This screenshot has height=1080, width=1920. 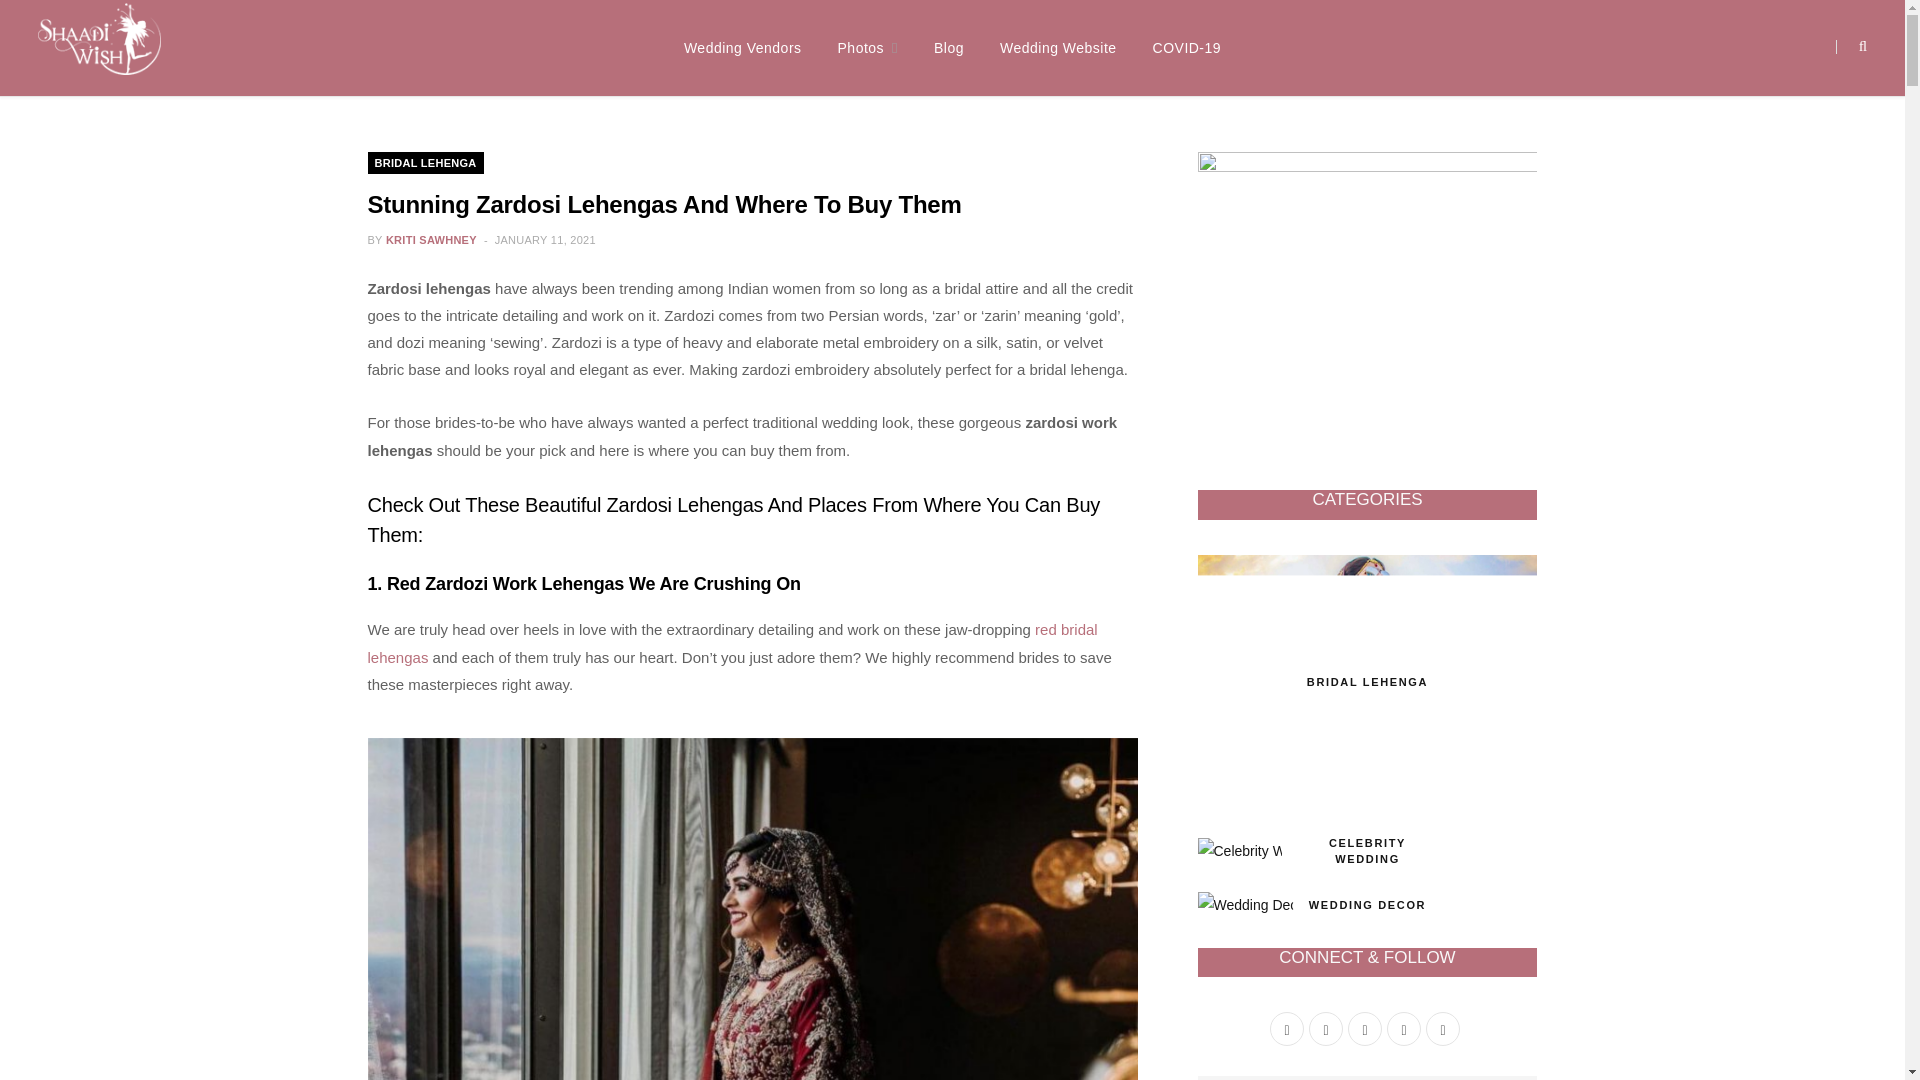 I want to click on Photos, so click(x=868, y=48).